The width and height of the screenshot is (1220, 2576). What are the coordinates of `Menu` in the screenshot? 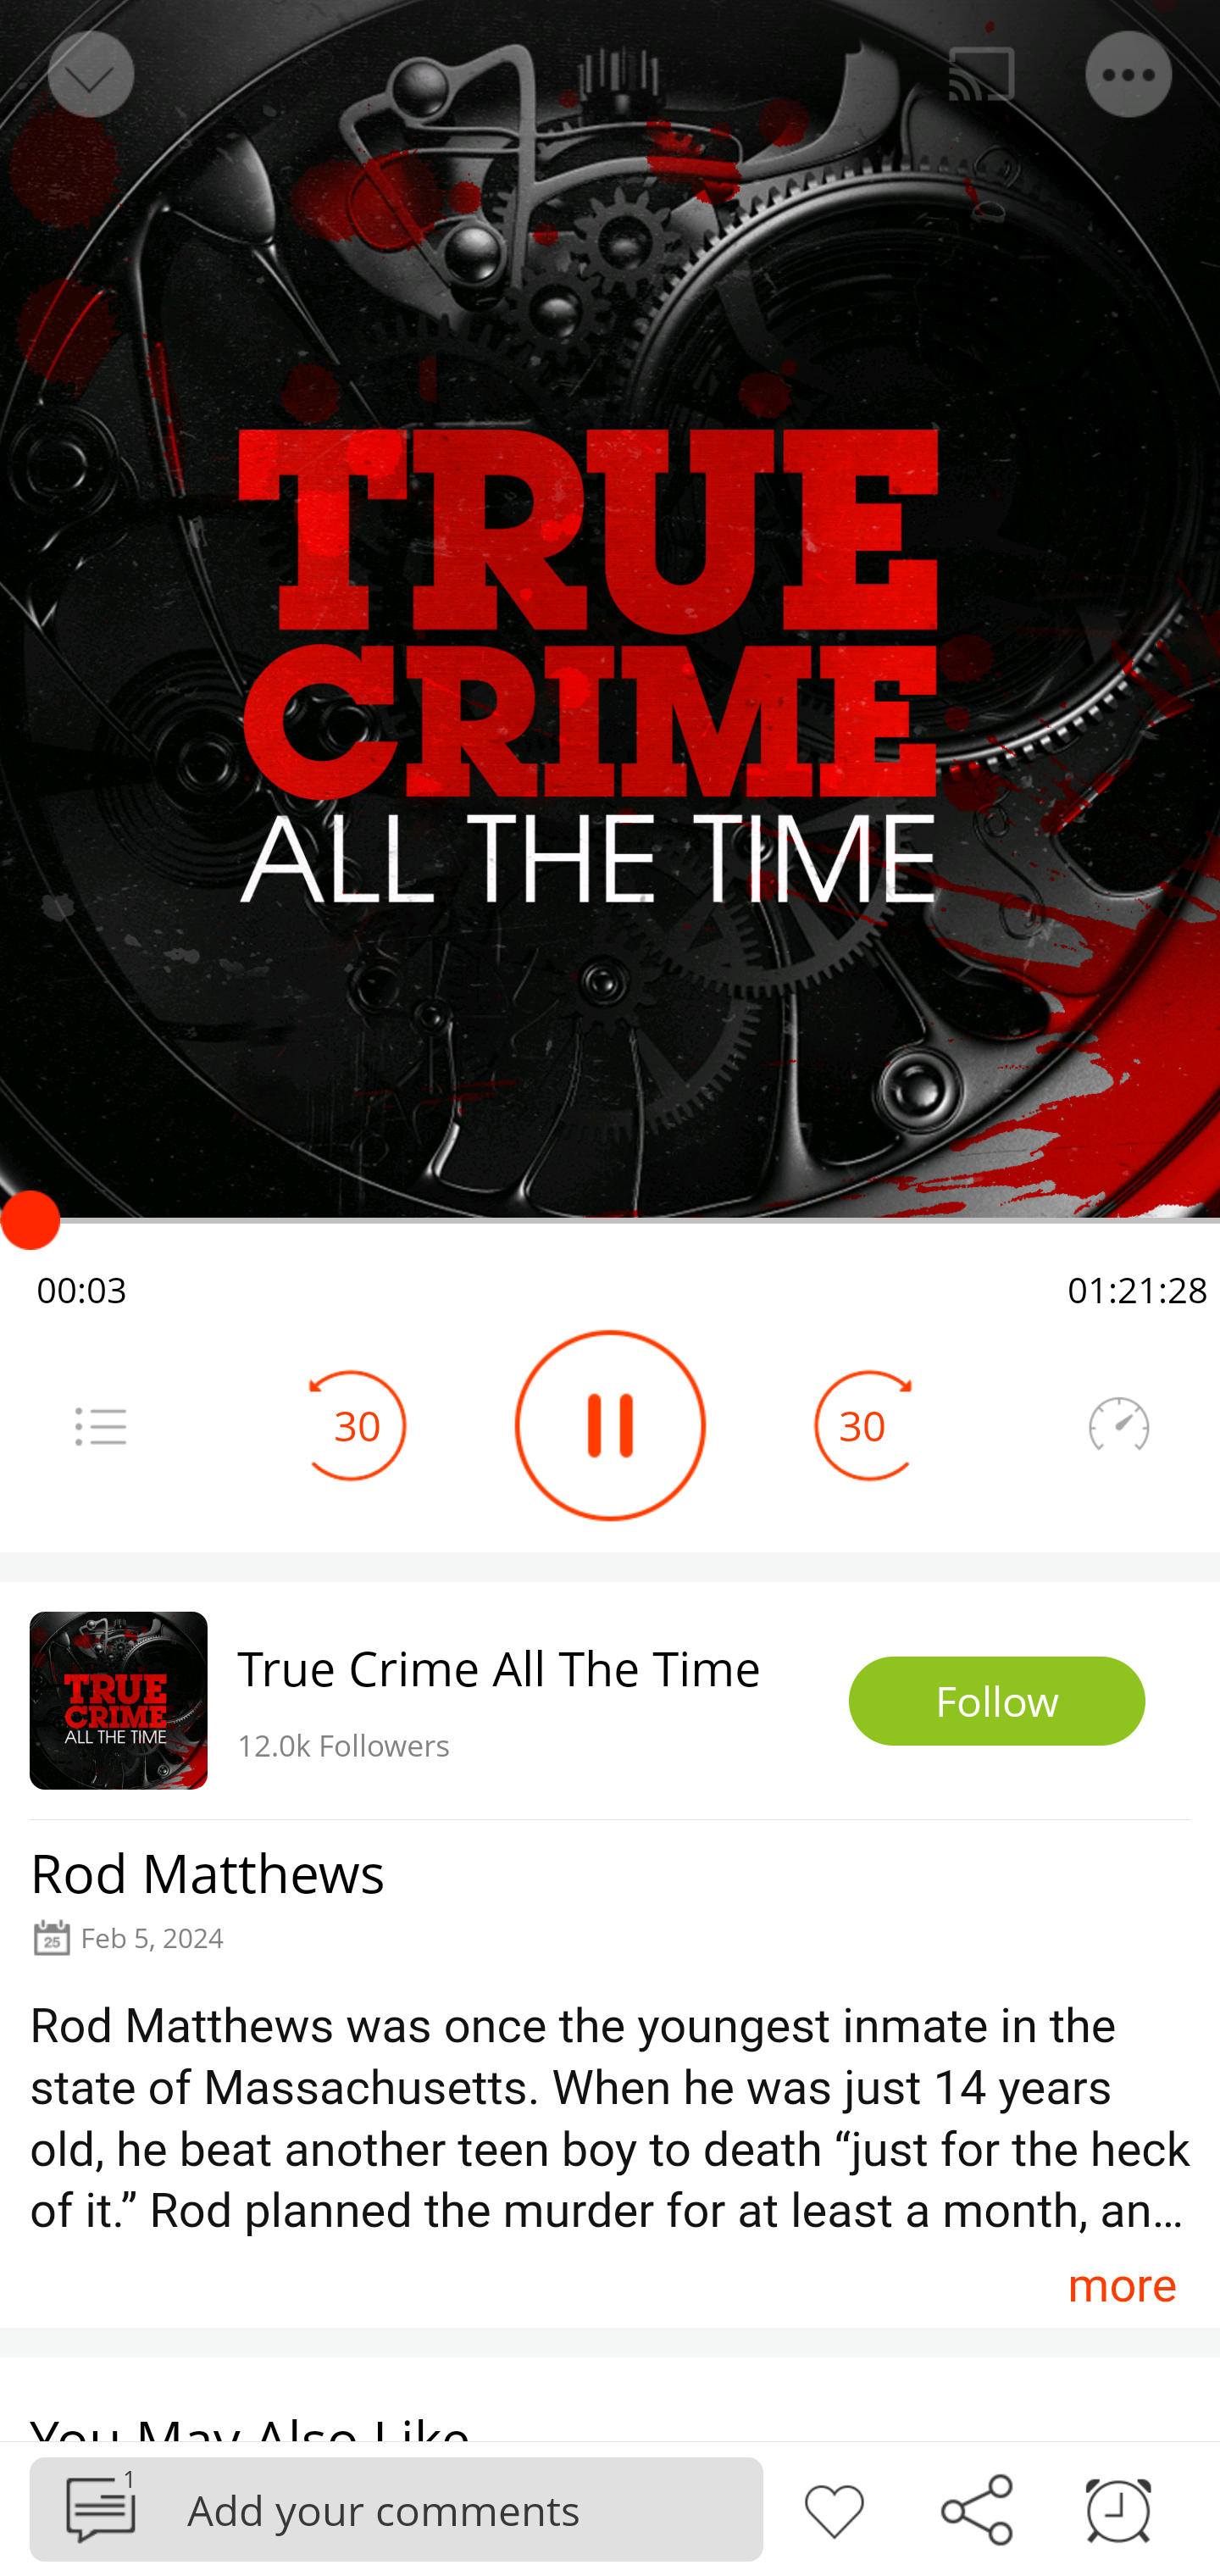 It's located at (1130, 75).